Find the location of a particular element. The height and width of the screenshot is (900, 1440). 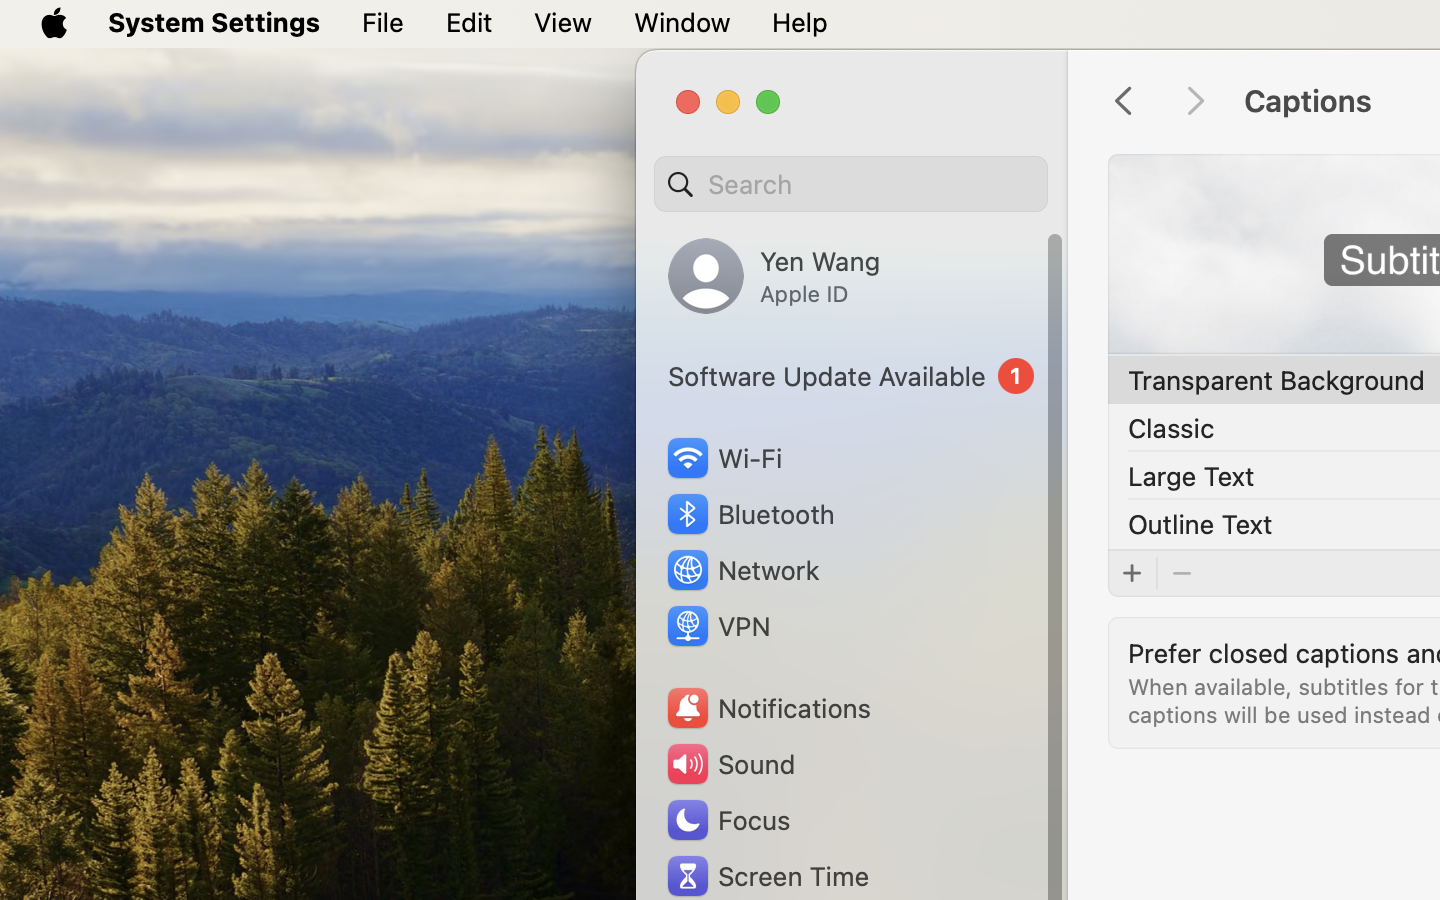

Screen Time is located at coordinates (767, 876).